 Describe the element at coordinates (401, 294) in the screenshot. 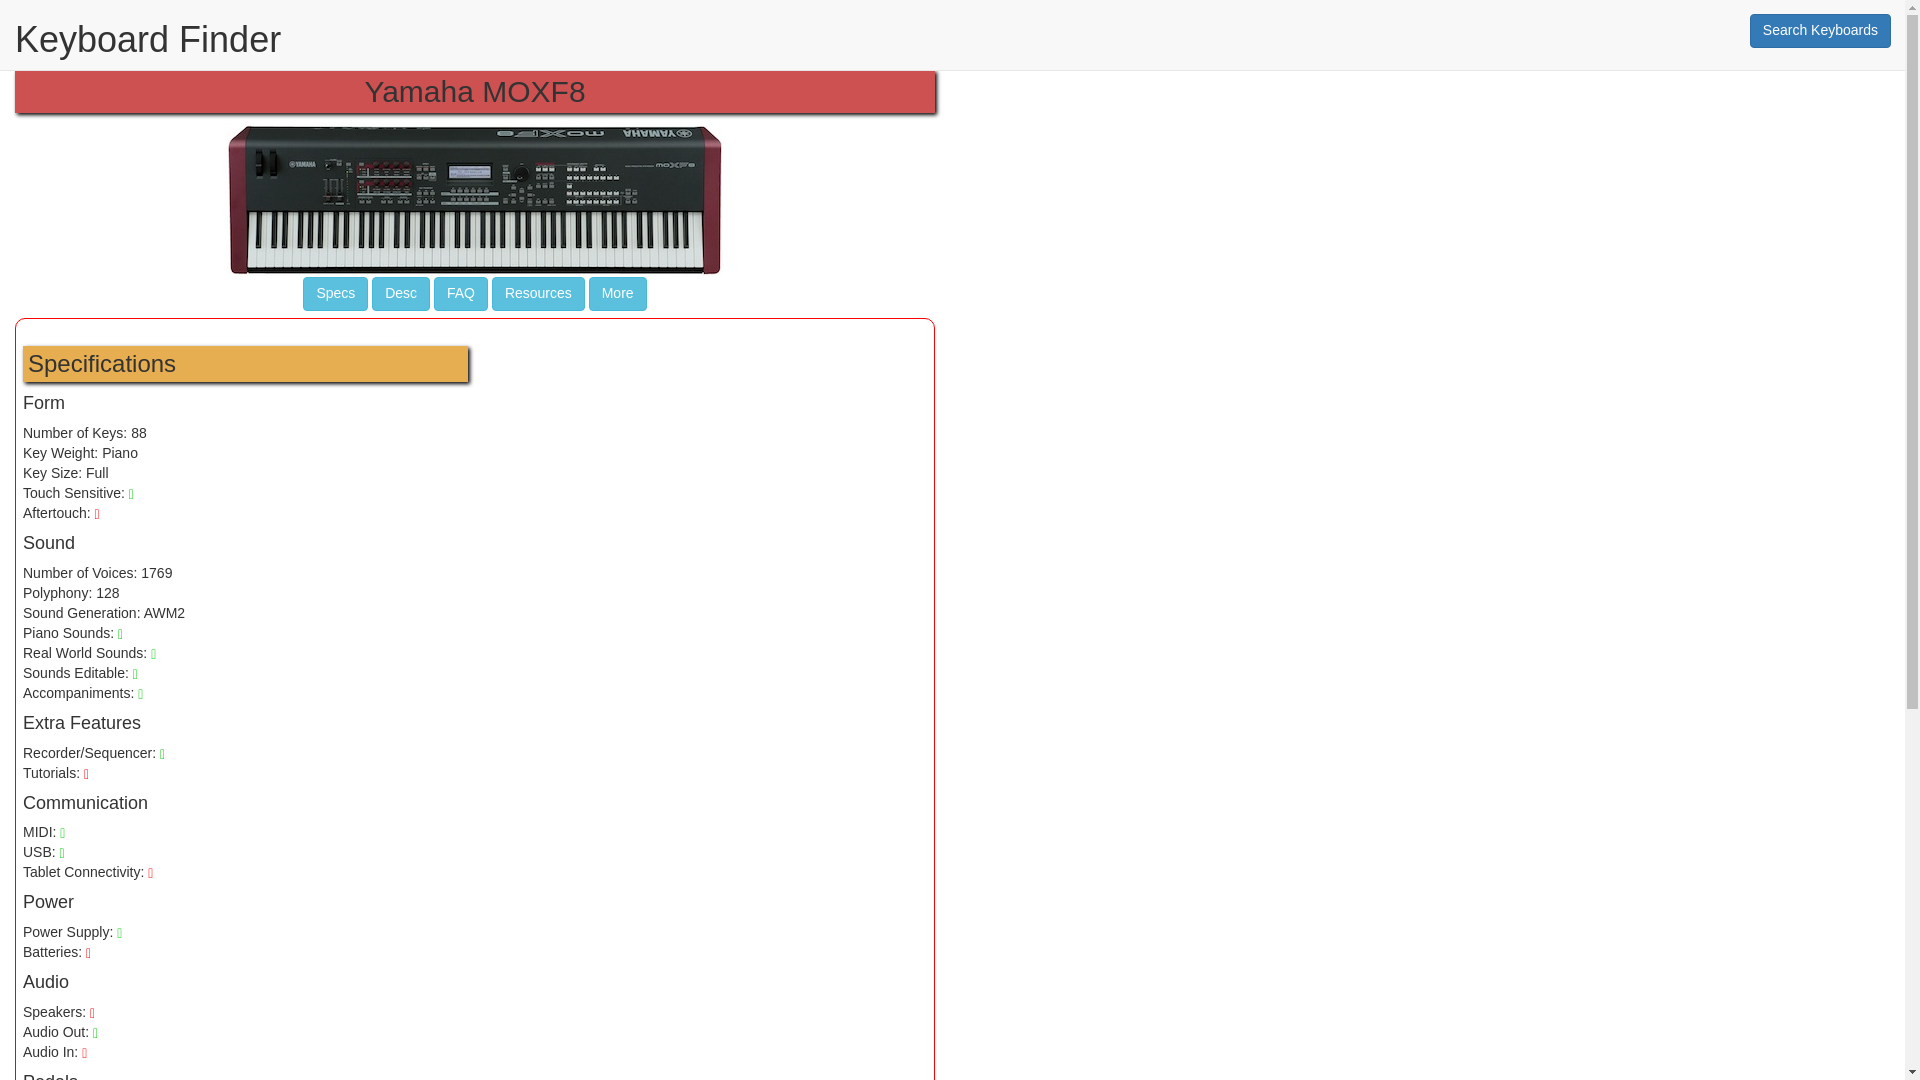

I see `Desc` at that location.